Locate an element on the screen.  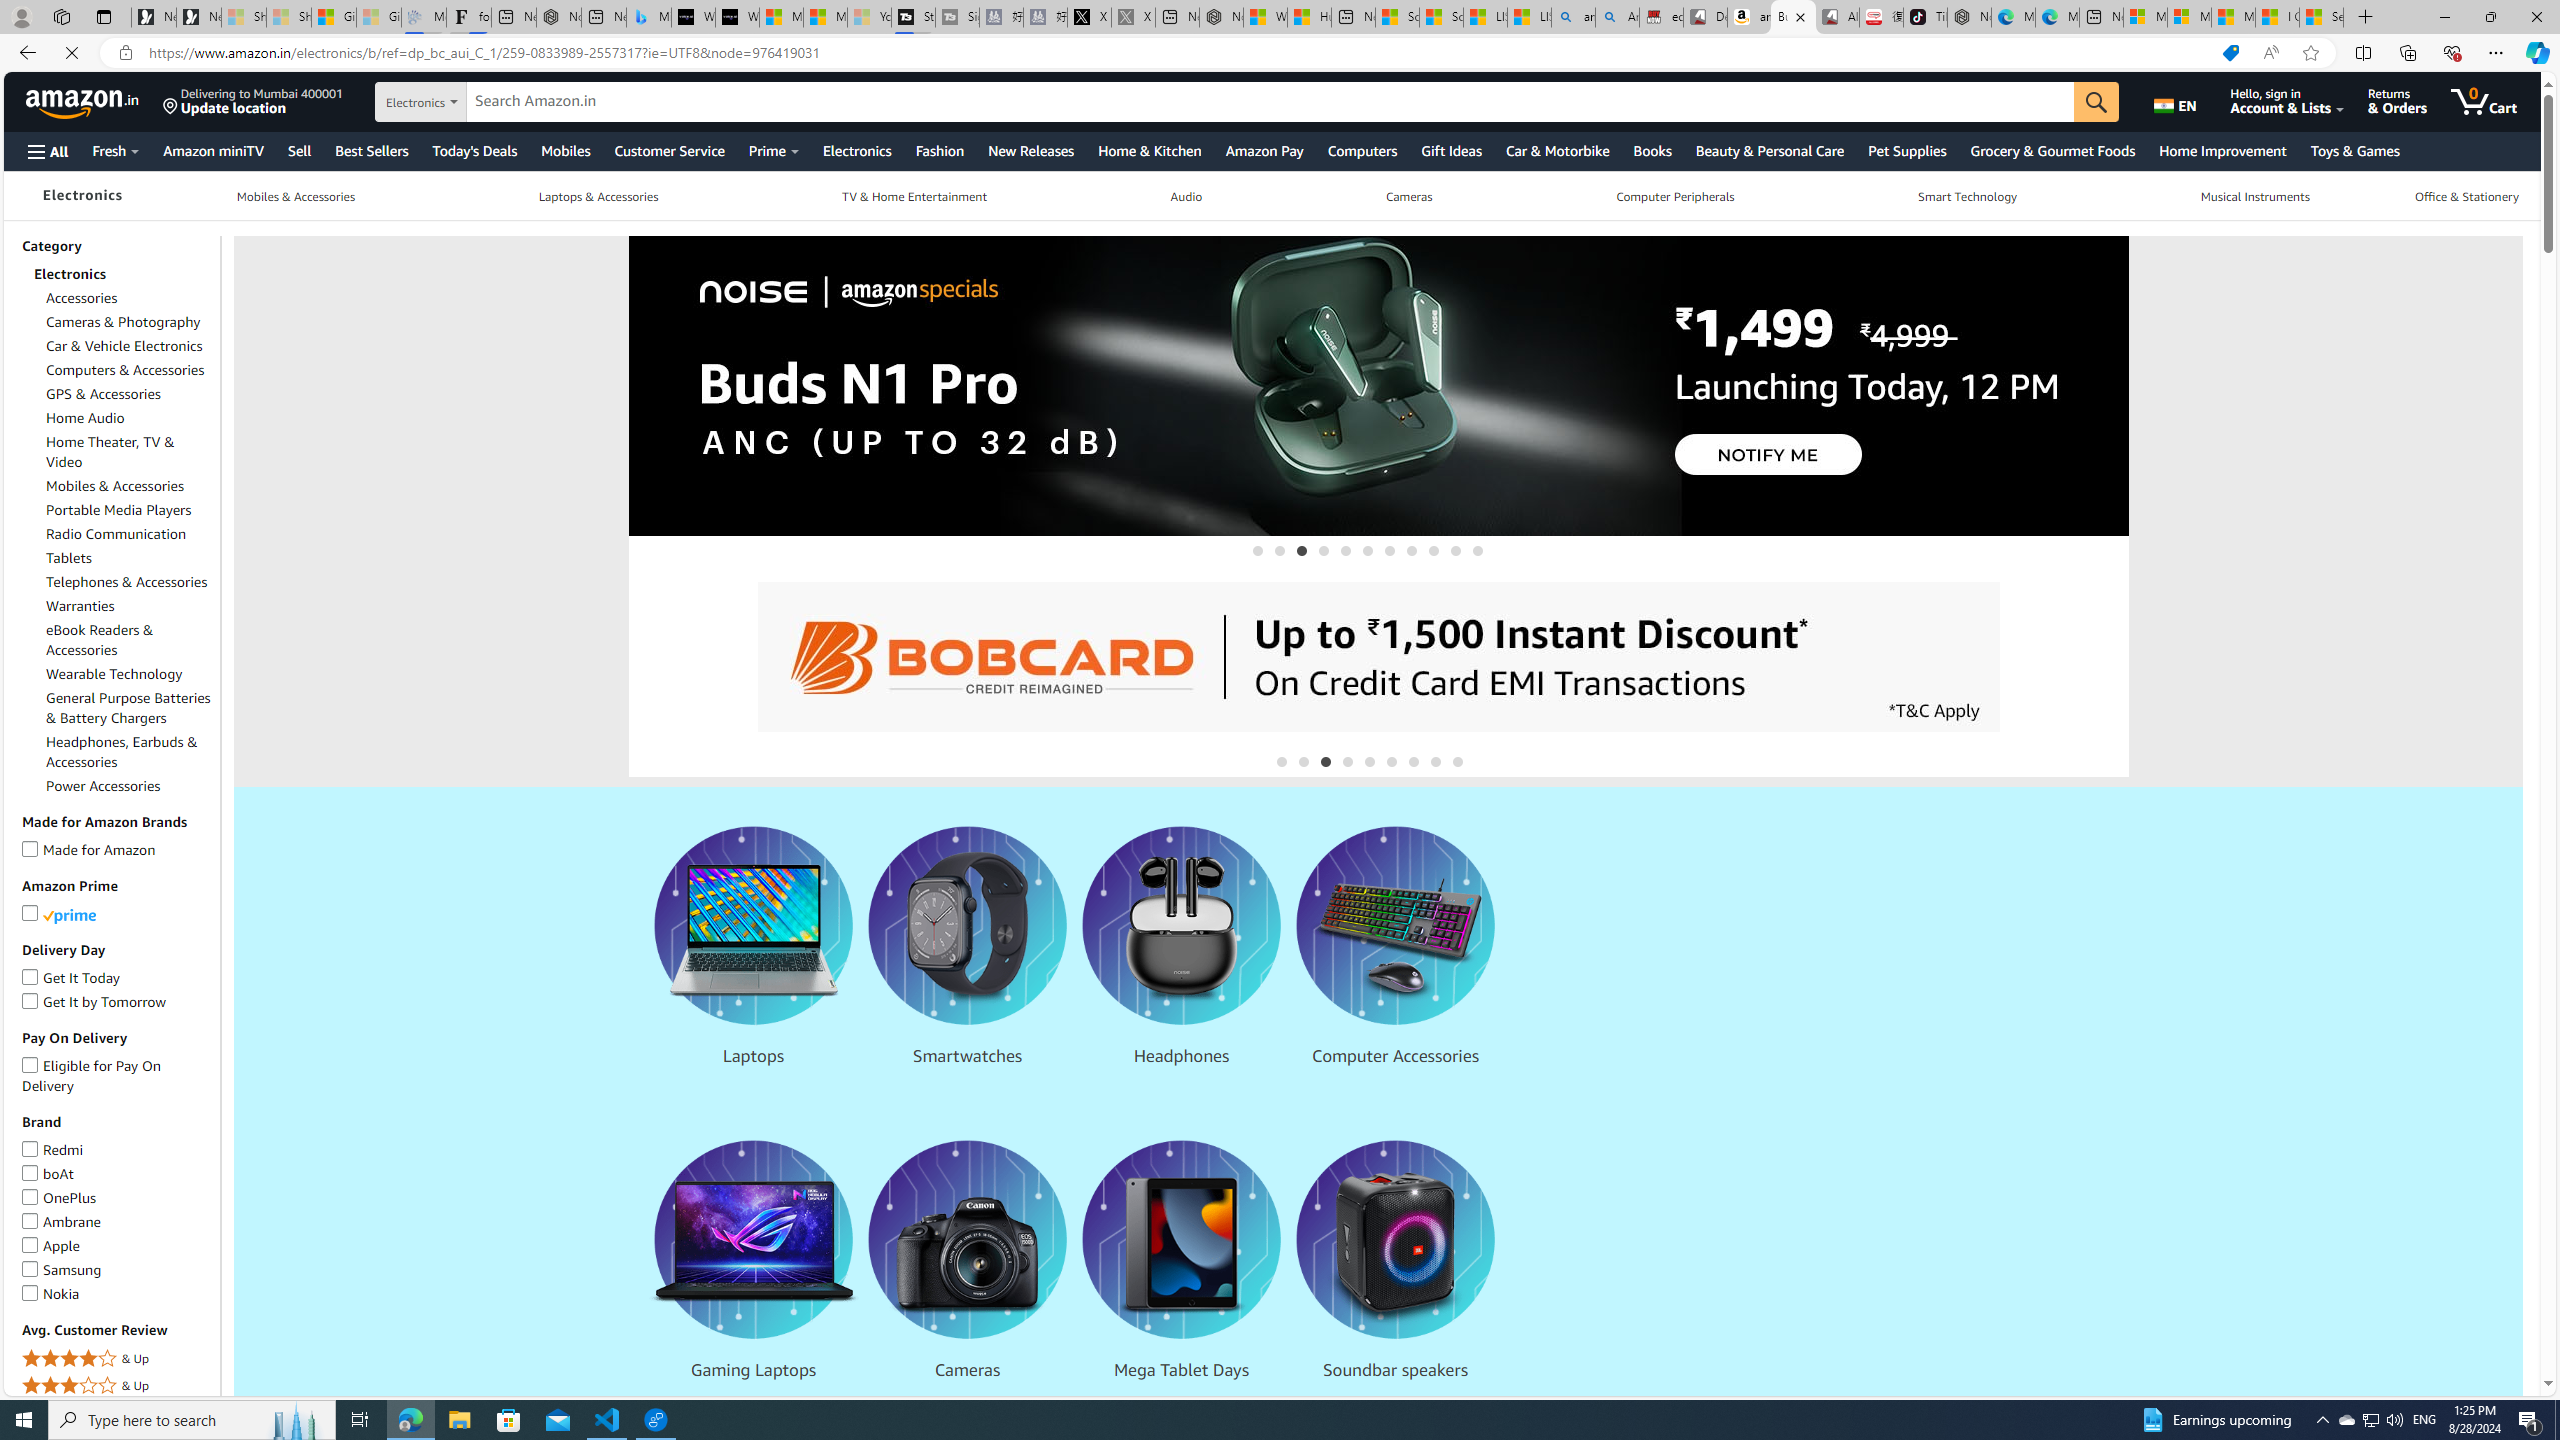
Sell is located at coordinates (298, 150).